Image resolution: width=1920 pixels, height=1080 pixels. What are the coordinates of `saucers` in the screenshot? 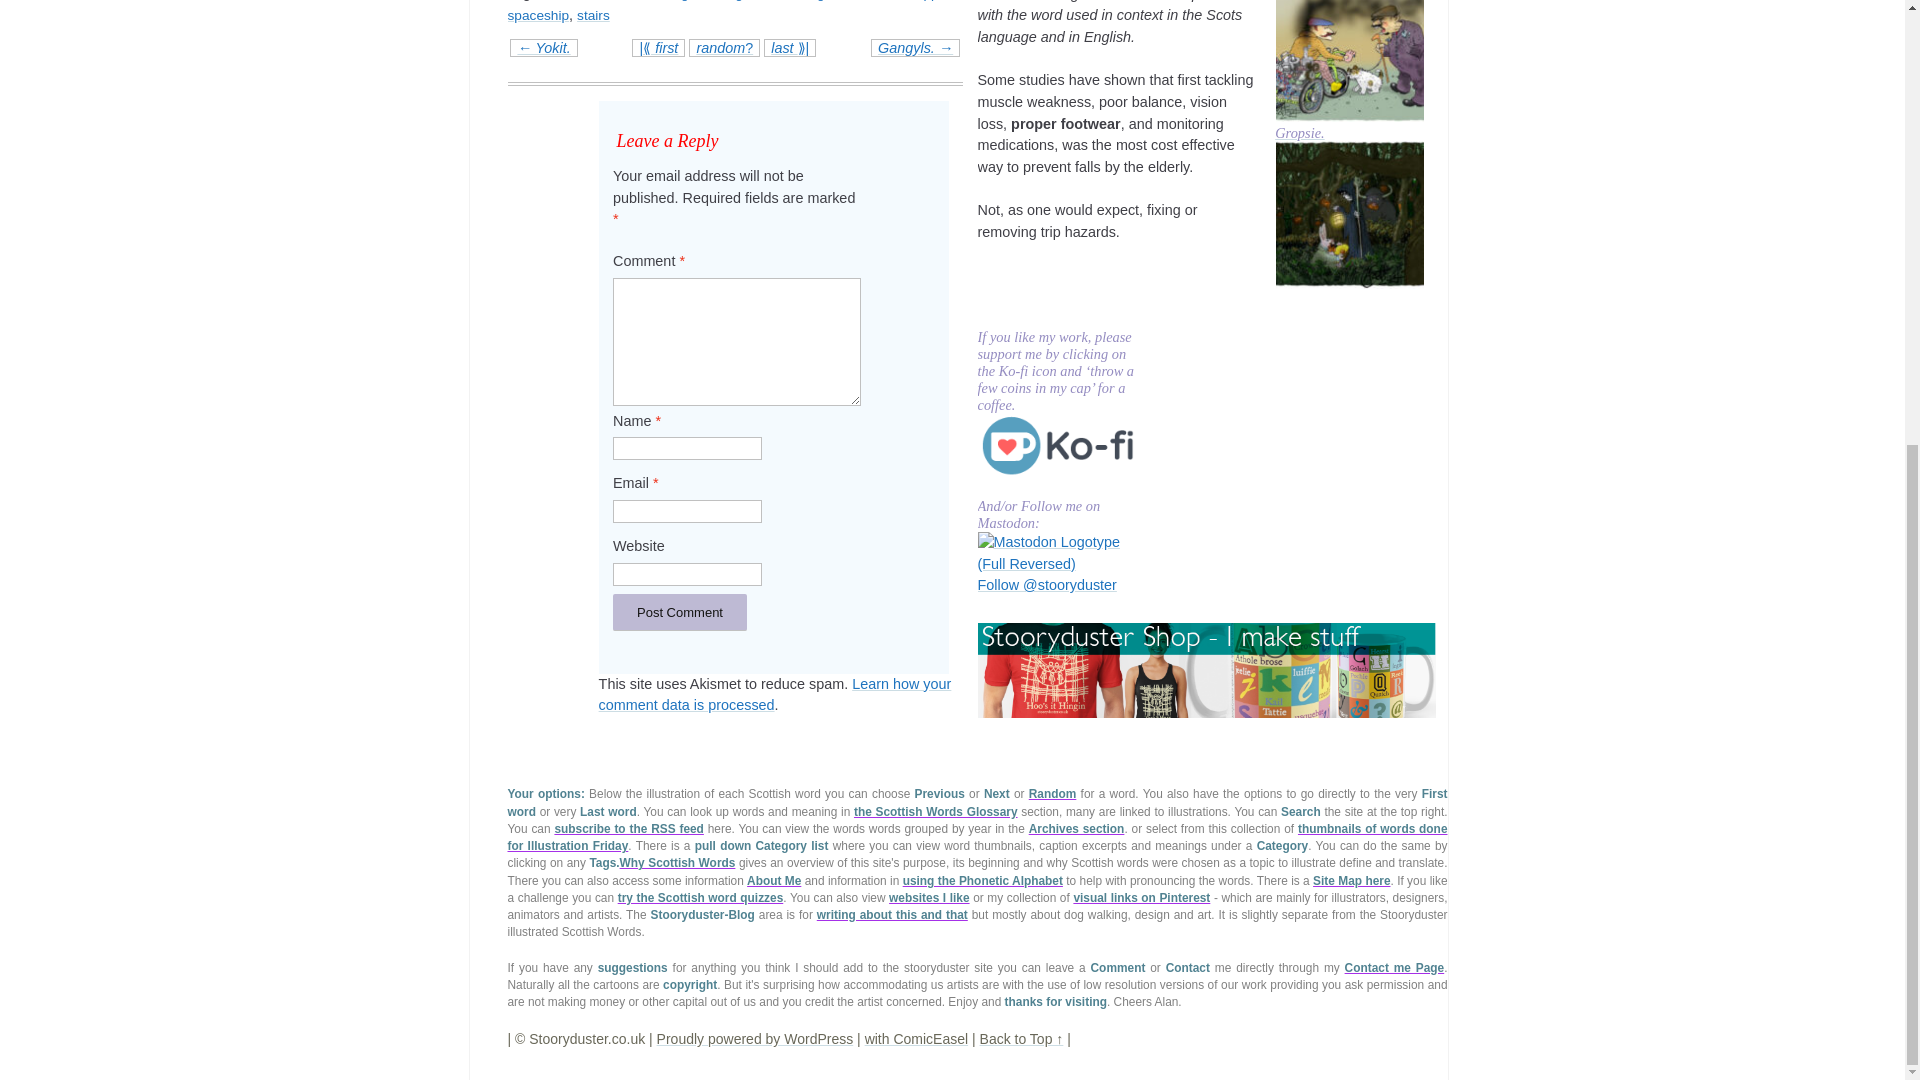 It's located at (878, 2).